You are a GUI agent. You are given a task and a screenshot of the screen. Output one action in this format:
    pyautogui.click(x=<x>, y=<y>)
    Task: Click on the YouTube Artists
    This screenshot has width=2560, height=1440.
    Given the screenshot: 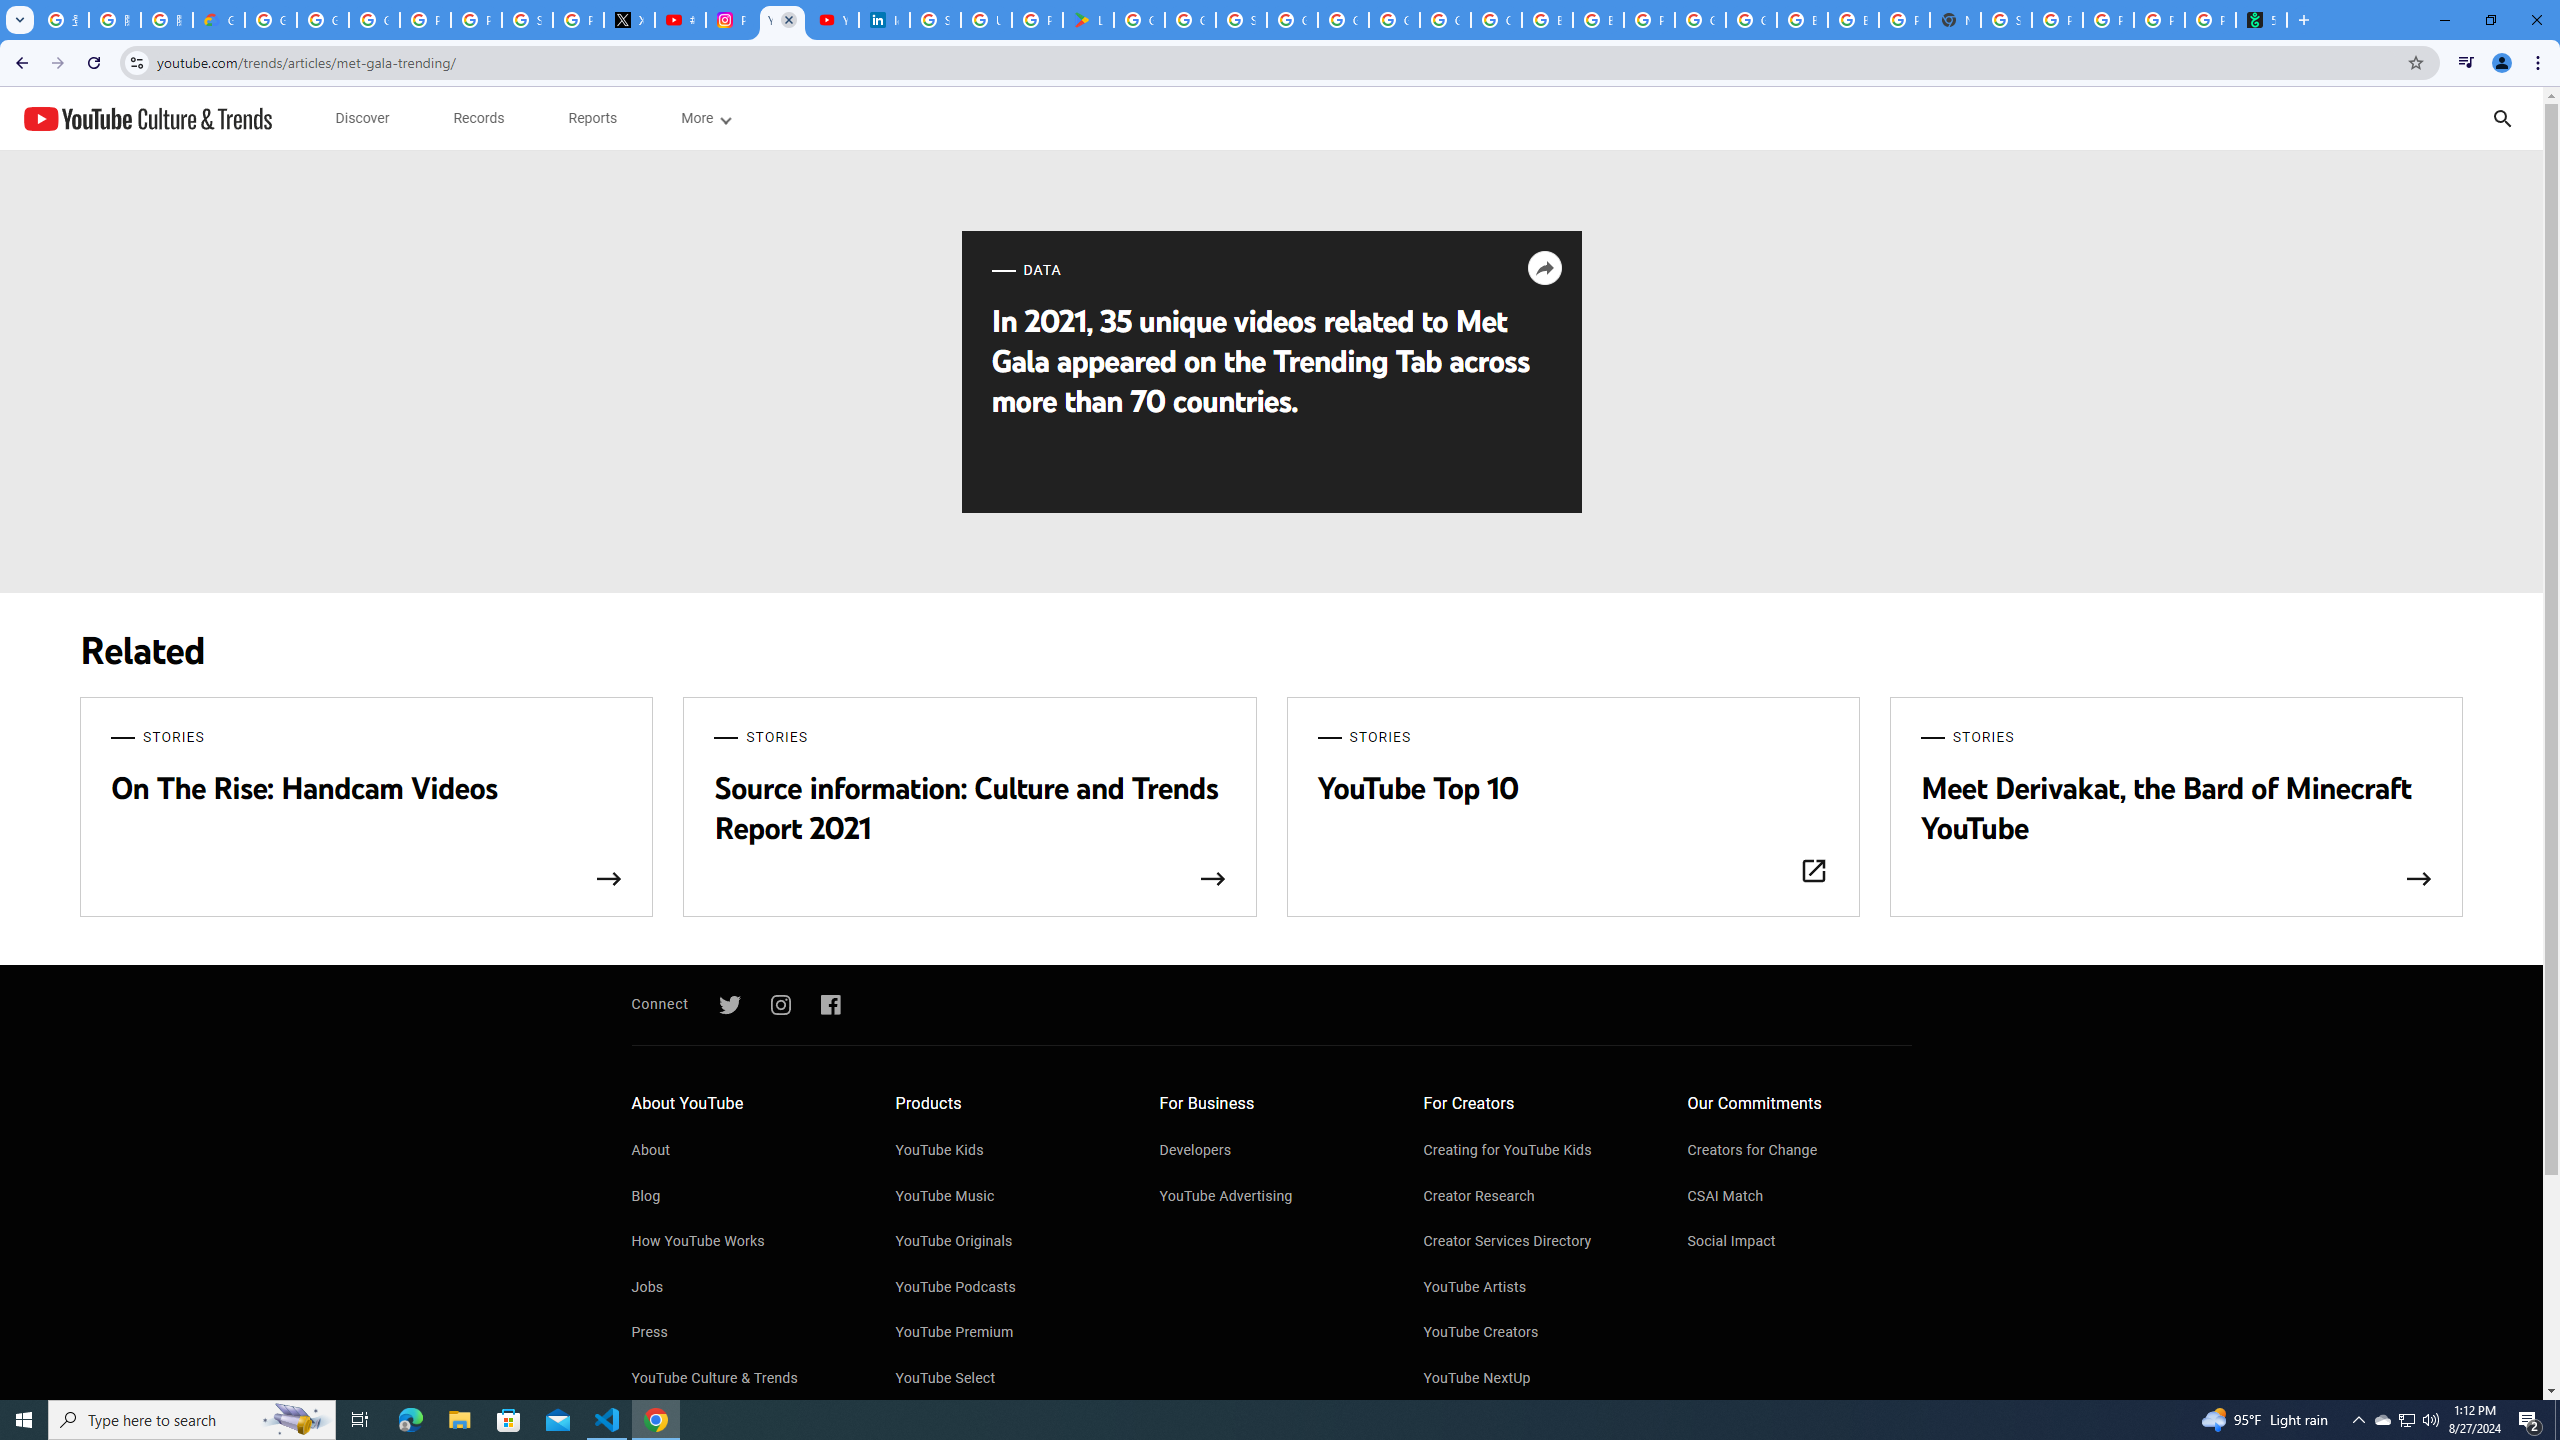 What is the action you would take?
    pyautogui.click(x=1536, y=1288)
    